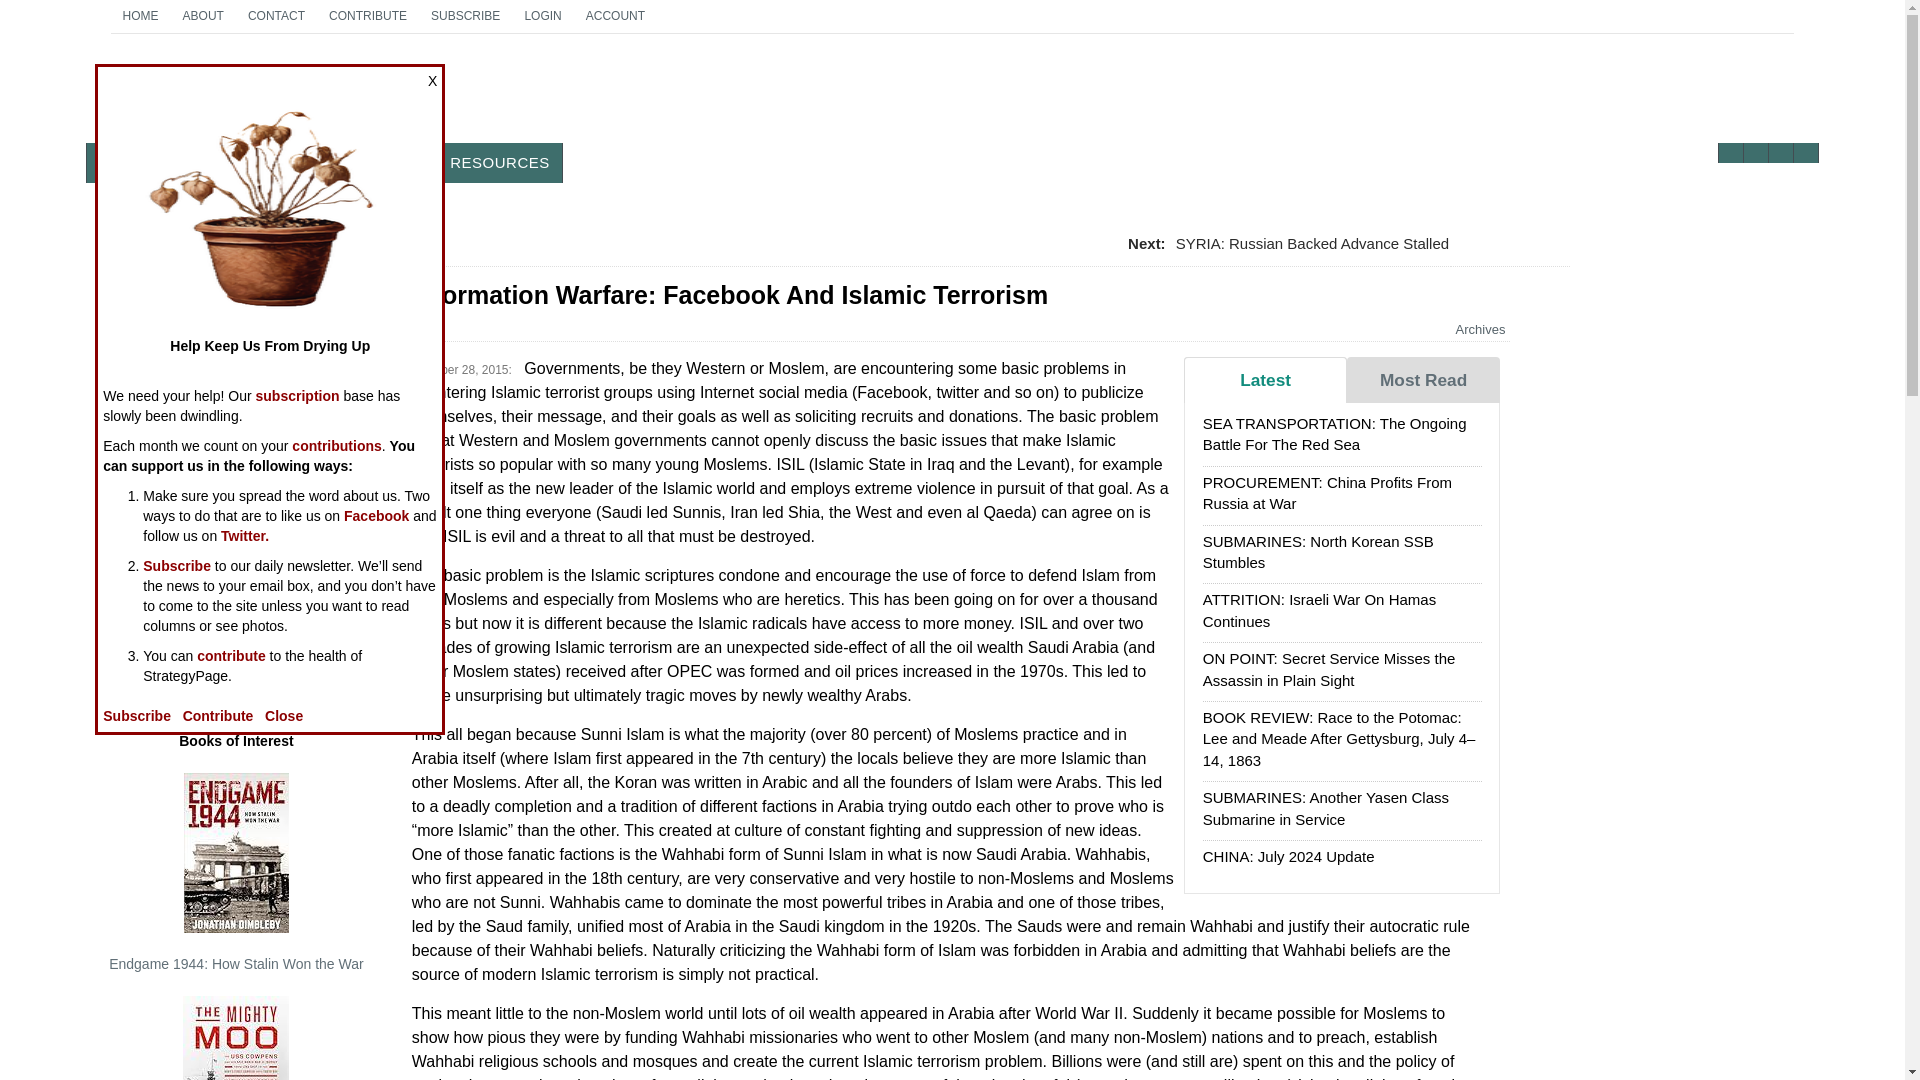 The width and height of the screenshot is (1920, 1080). What do you see at coordinates (367, 16) in the screenshot?
I see `ACCOUNT` at bounding box center [367, 16].